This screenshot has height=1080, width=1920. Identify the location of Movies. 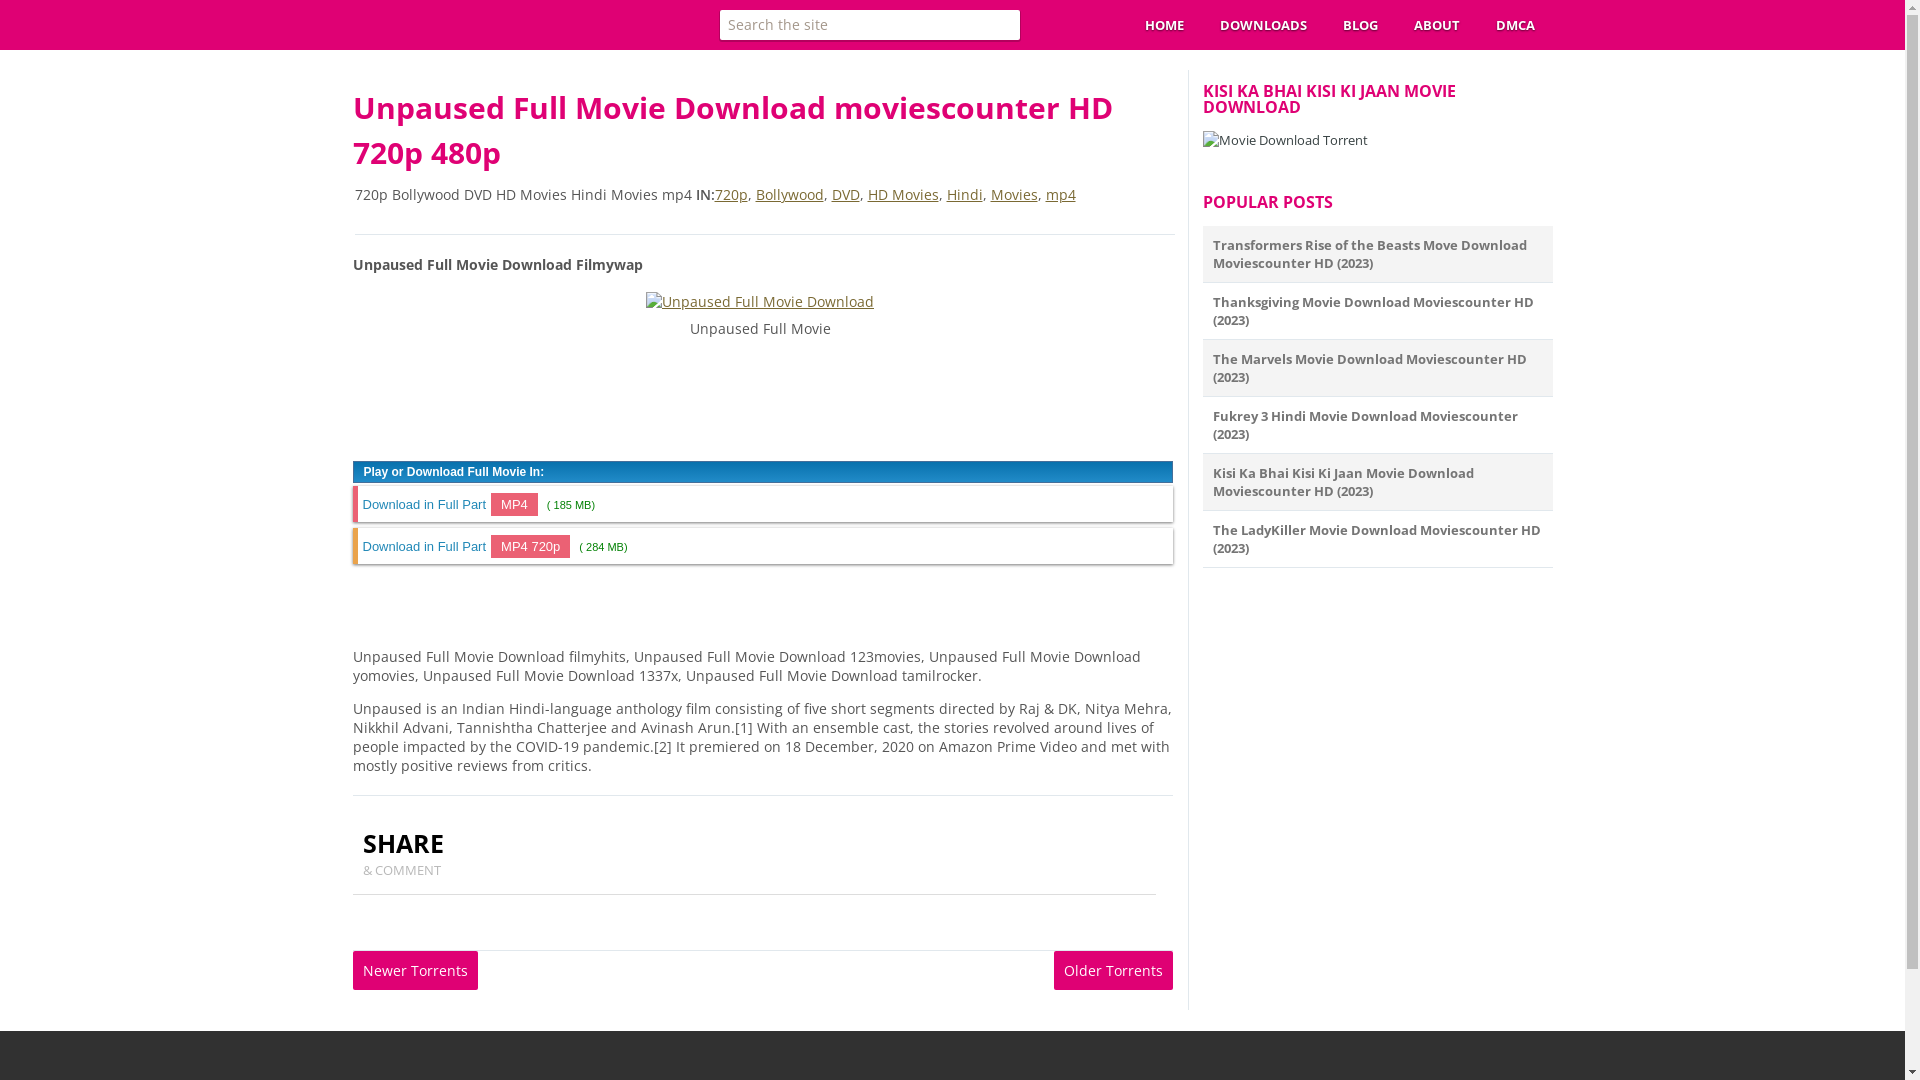
(1014, 194).